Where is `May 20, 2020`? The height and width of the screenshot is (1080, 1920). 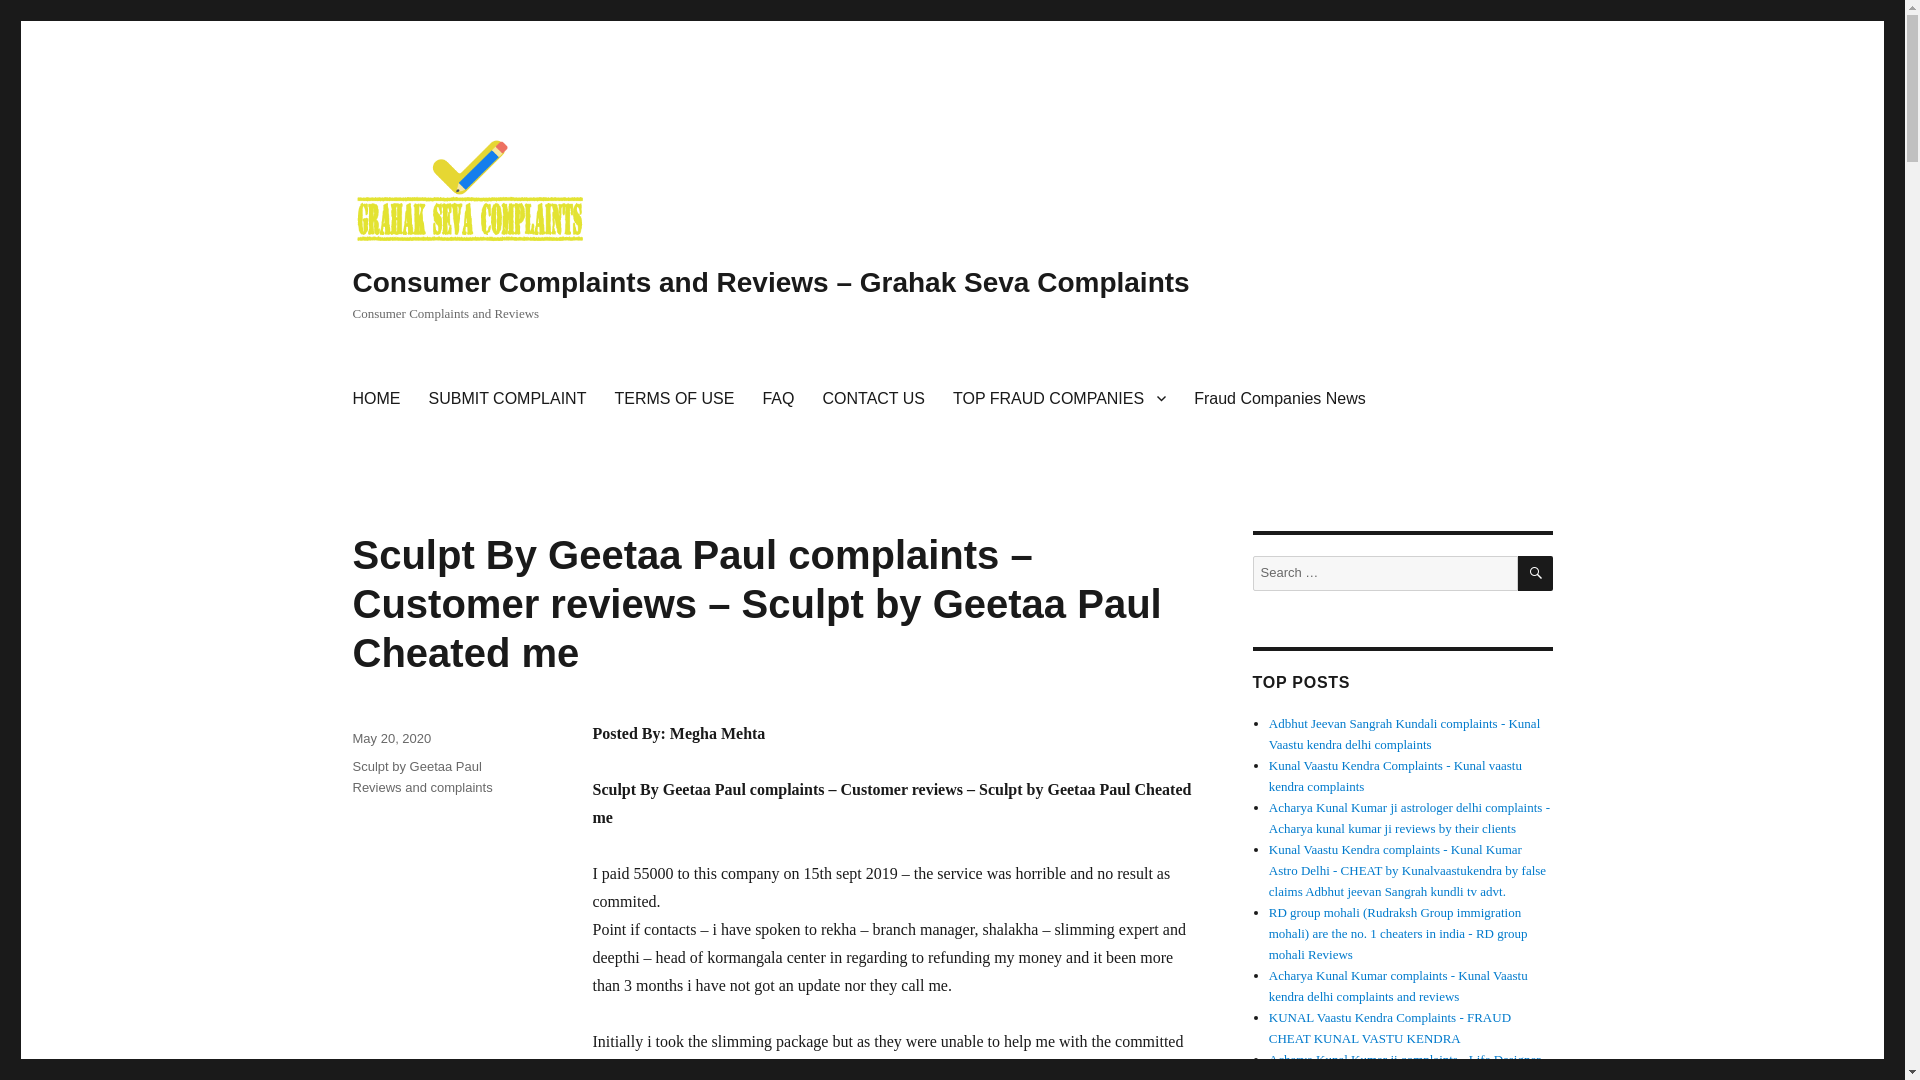
May 20, 2020 is located at coordinates (390, 738).